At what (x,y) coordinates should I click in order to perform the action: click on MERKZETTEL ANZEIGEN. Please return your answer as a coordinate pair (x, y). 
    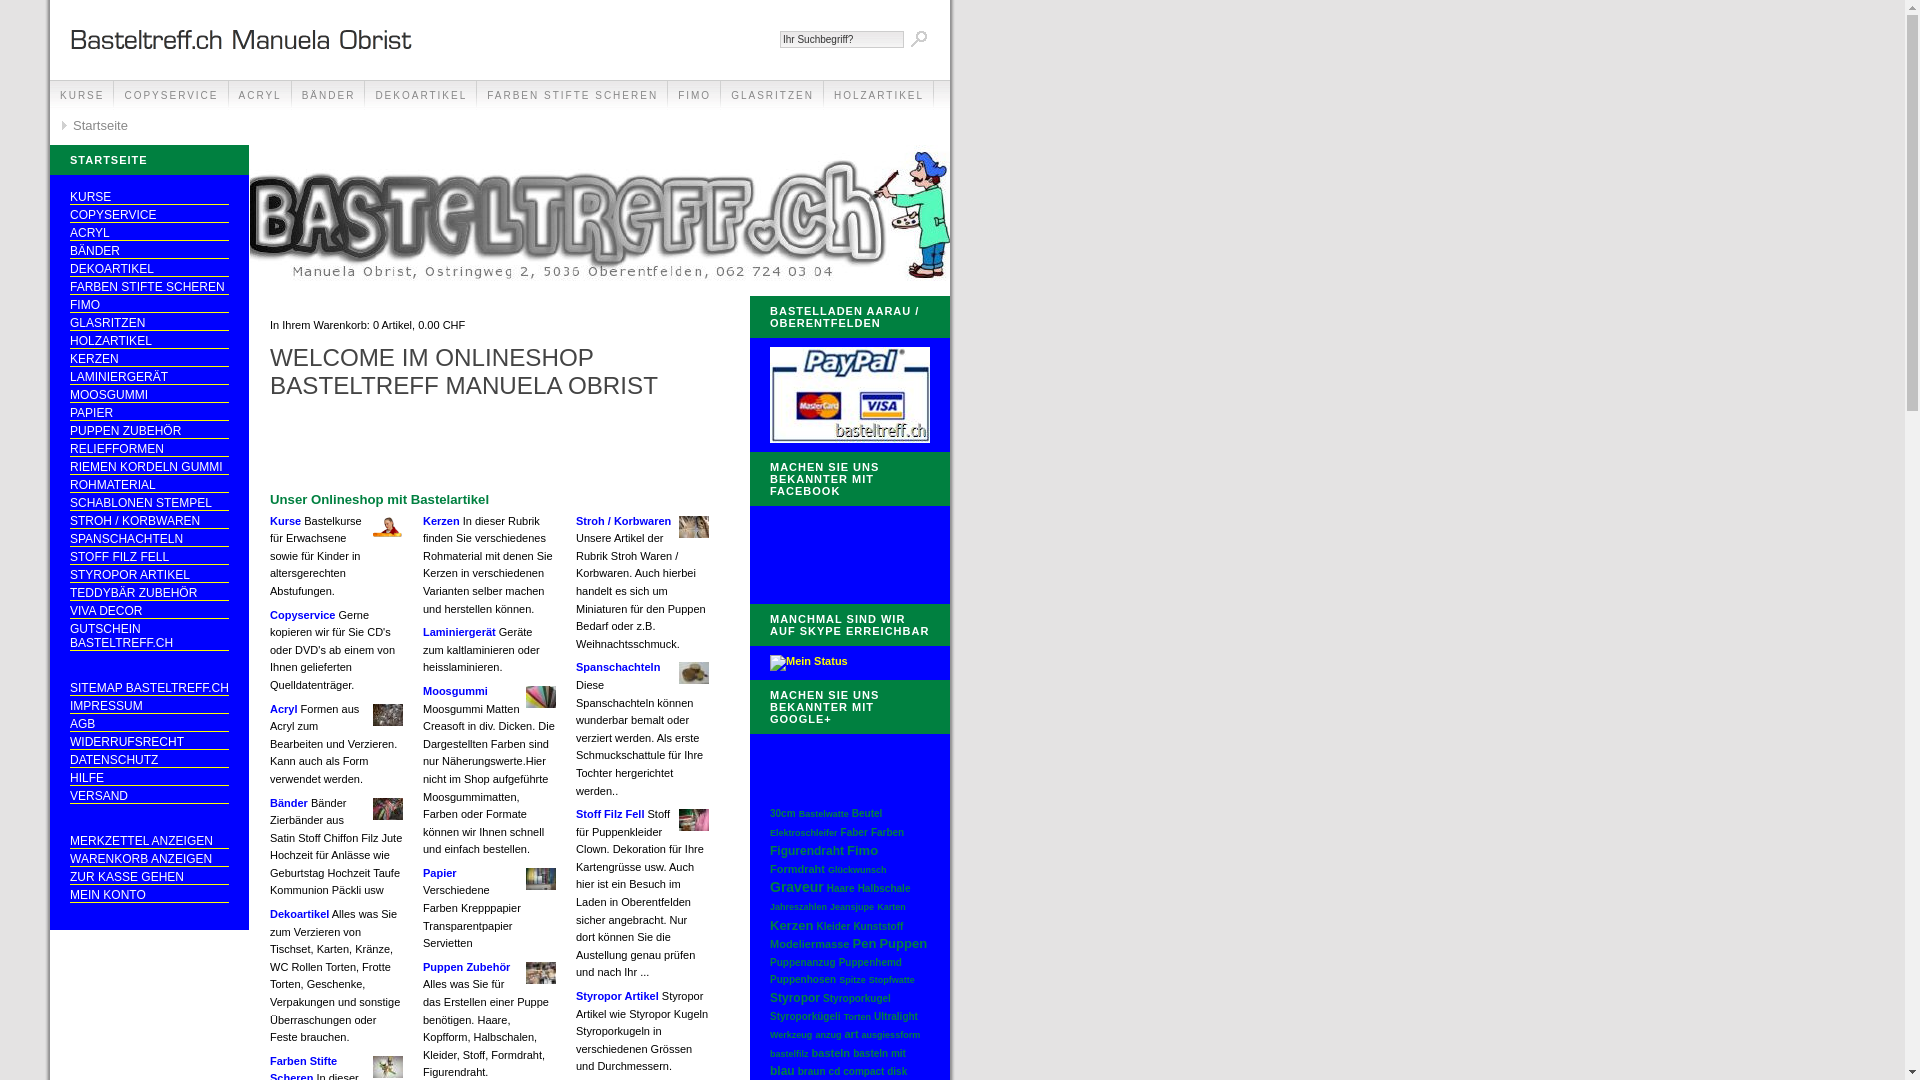
    Looking at the image, I should click on (150, 842).